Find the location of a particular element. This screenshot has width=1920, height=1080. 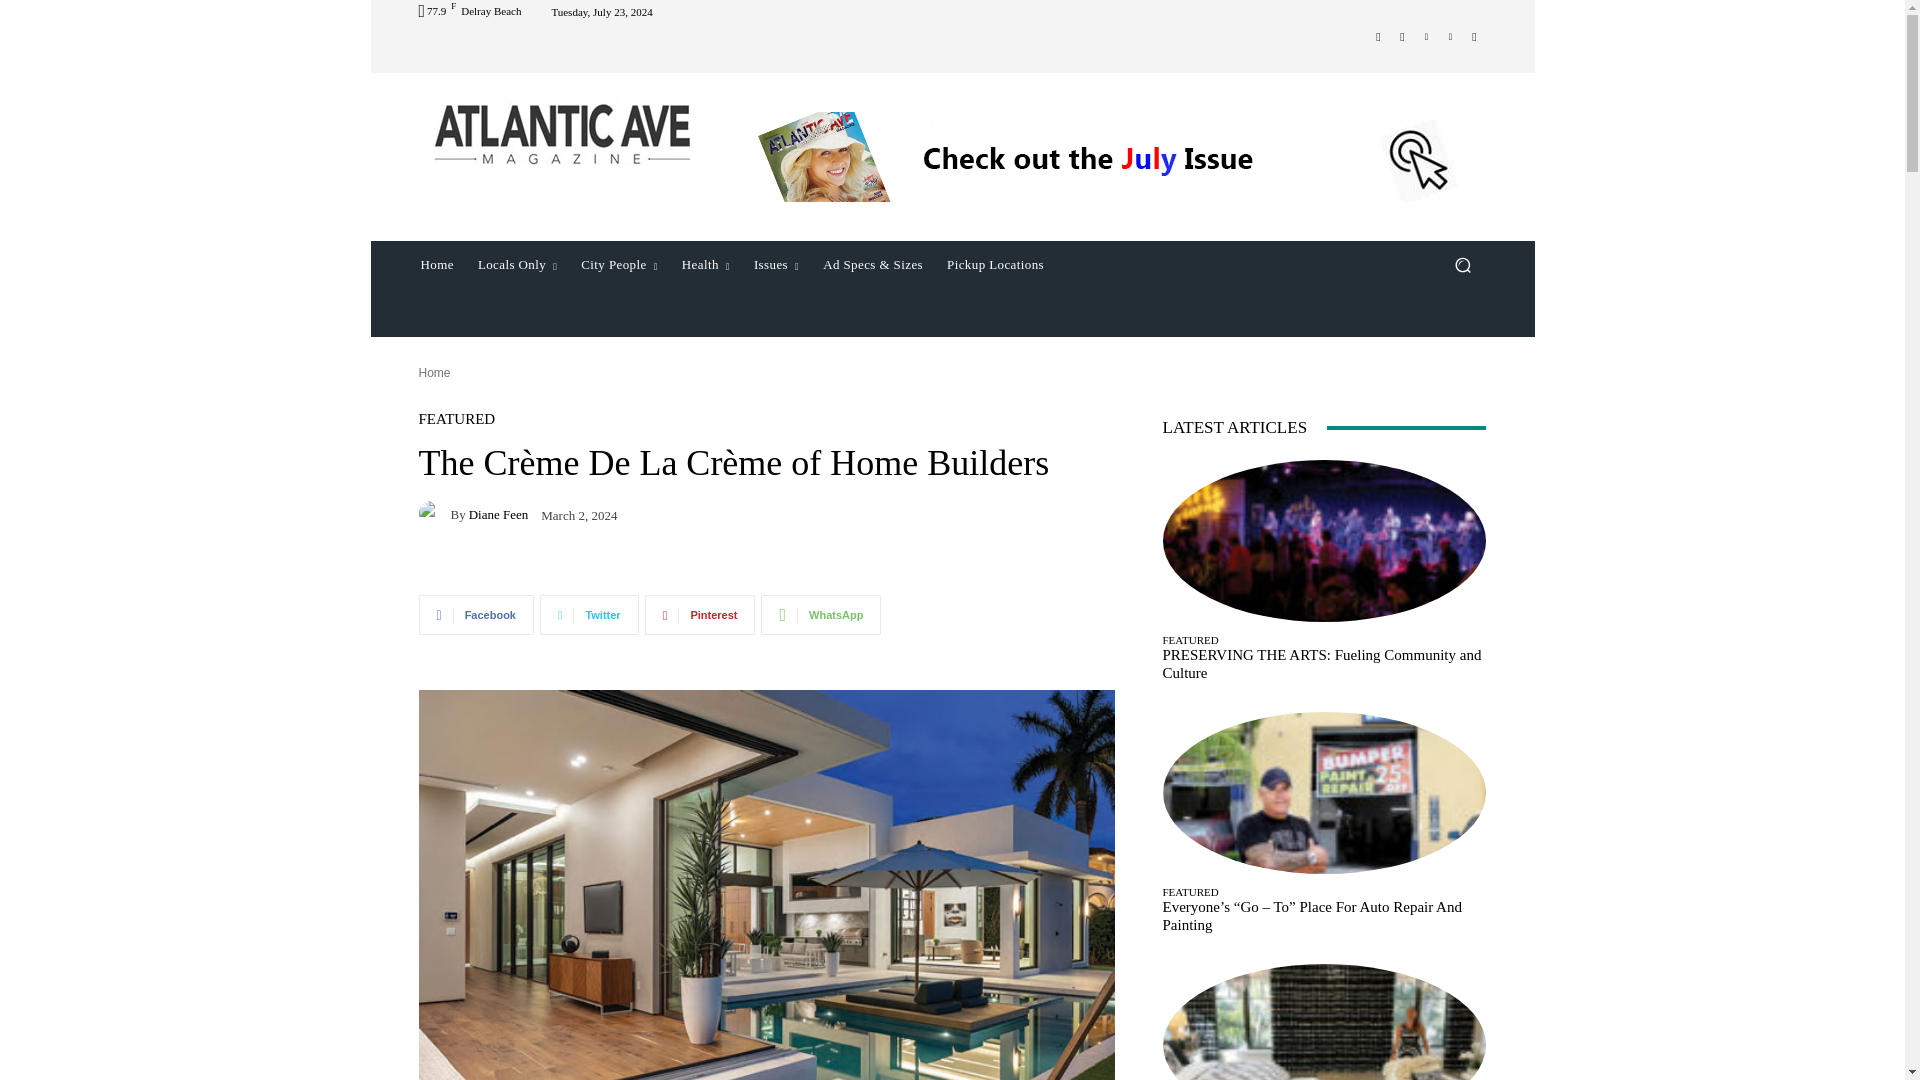

Twitter is located at coordinates (1426, 35).